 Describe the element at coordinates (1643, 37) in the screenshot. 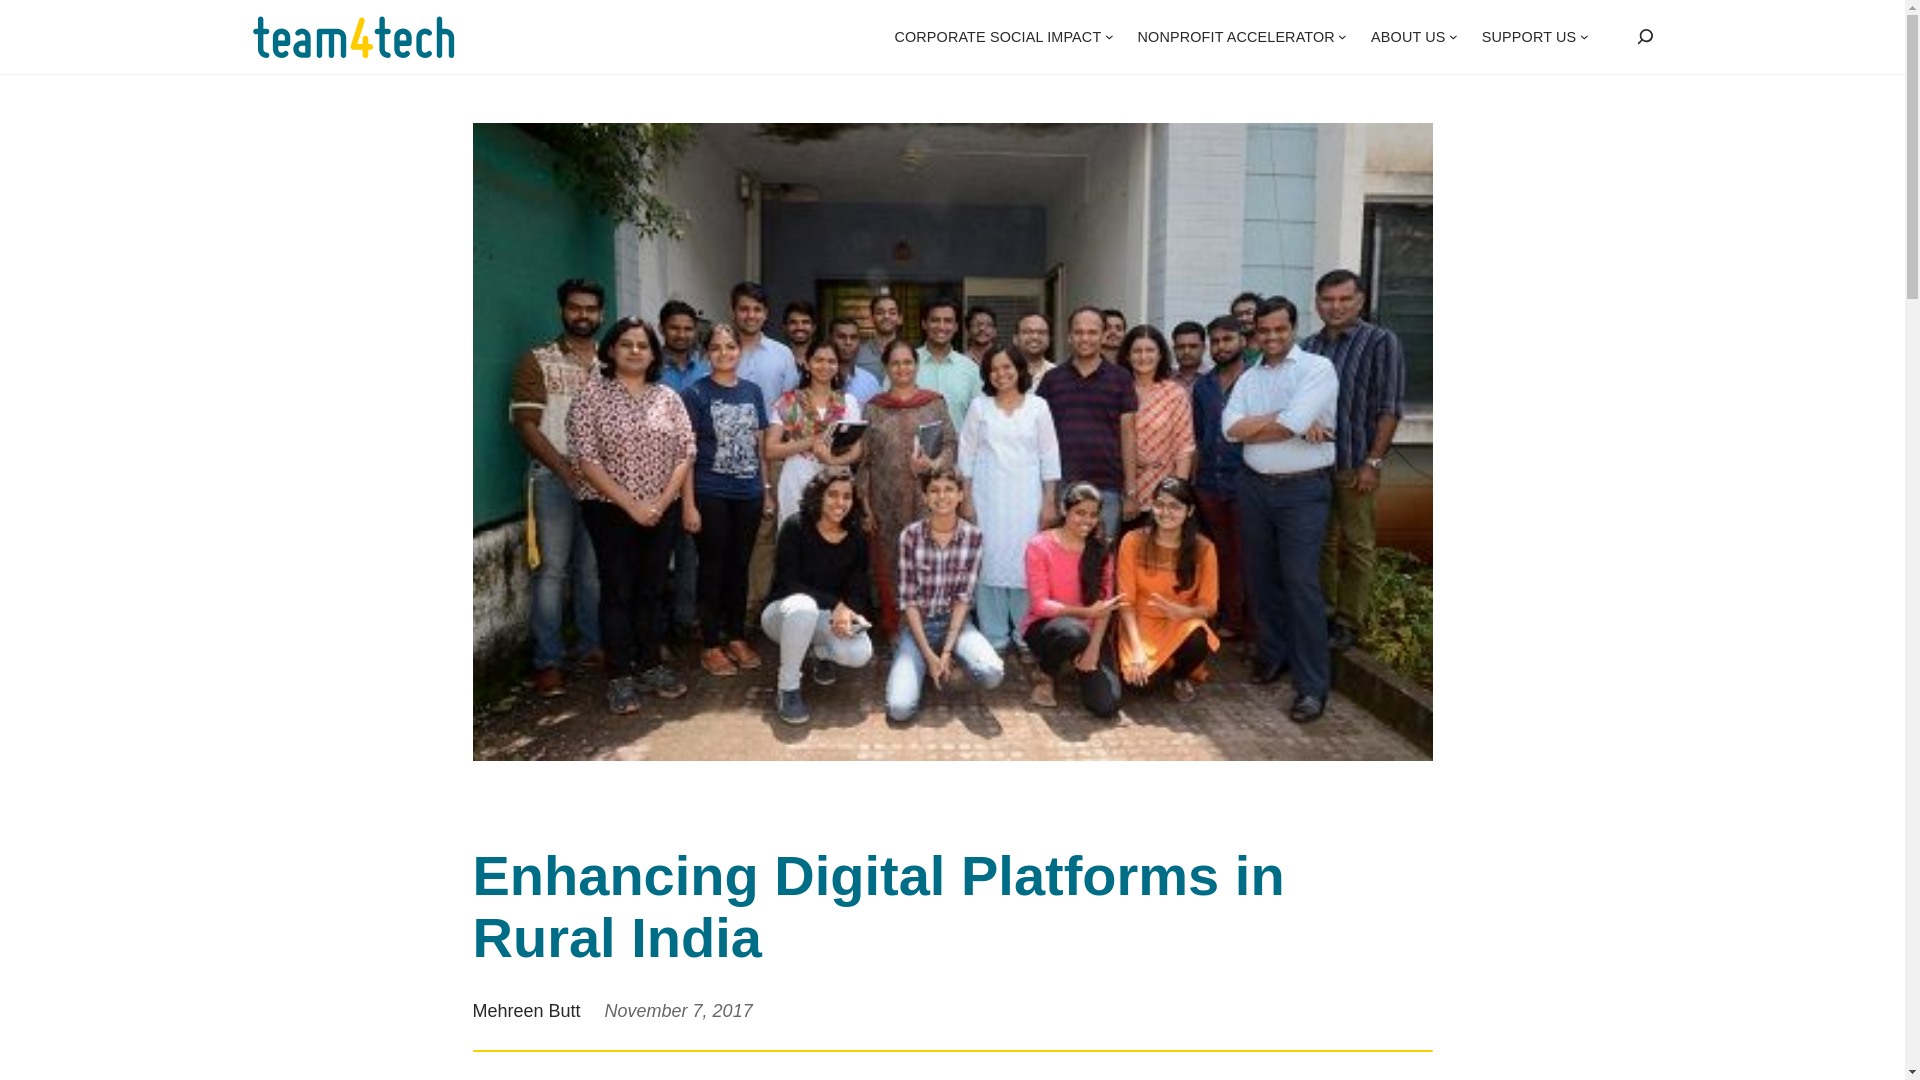

I see `SEARCH` at that location.